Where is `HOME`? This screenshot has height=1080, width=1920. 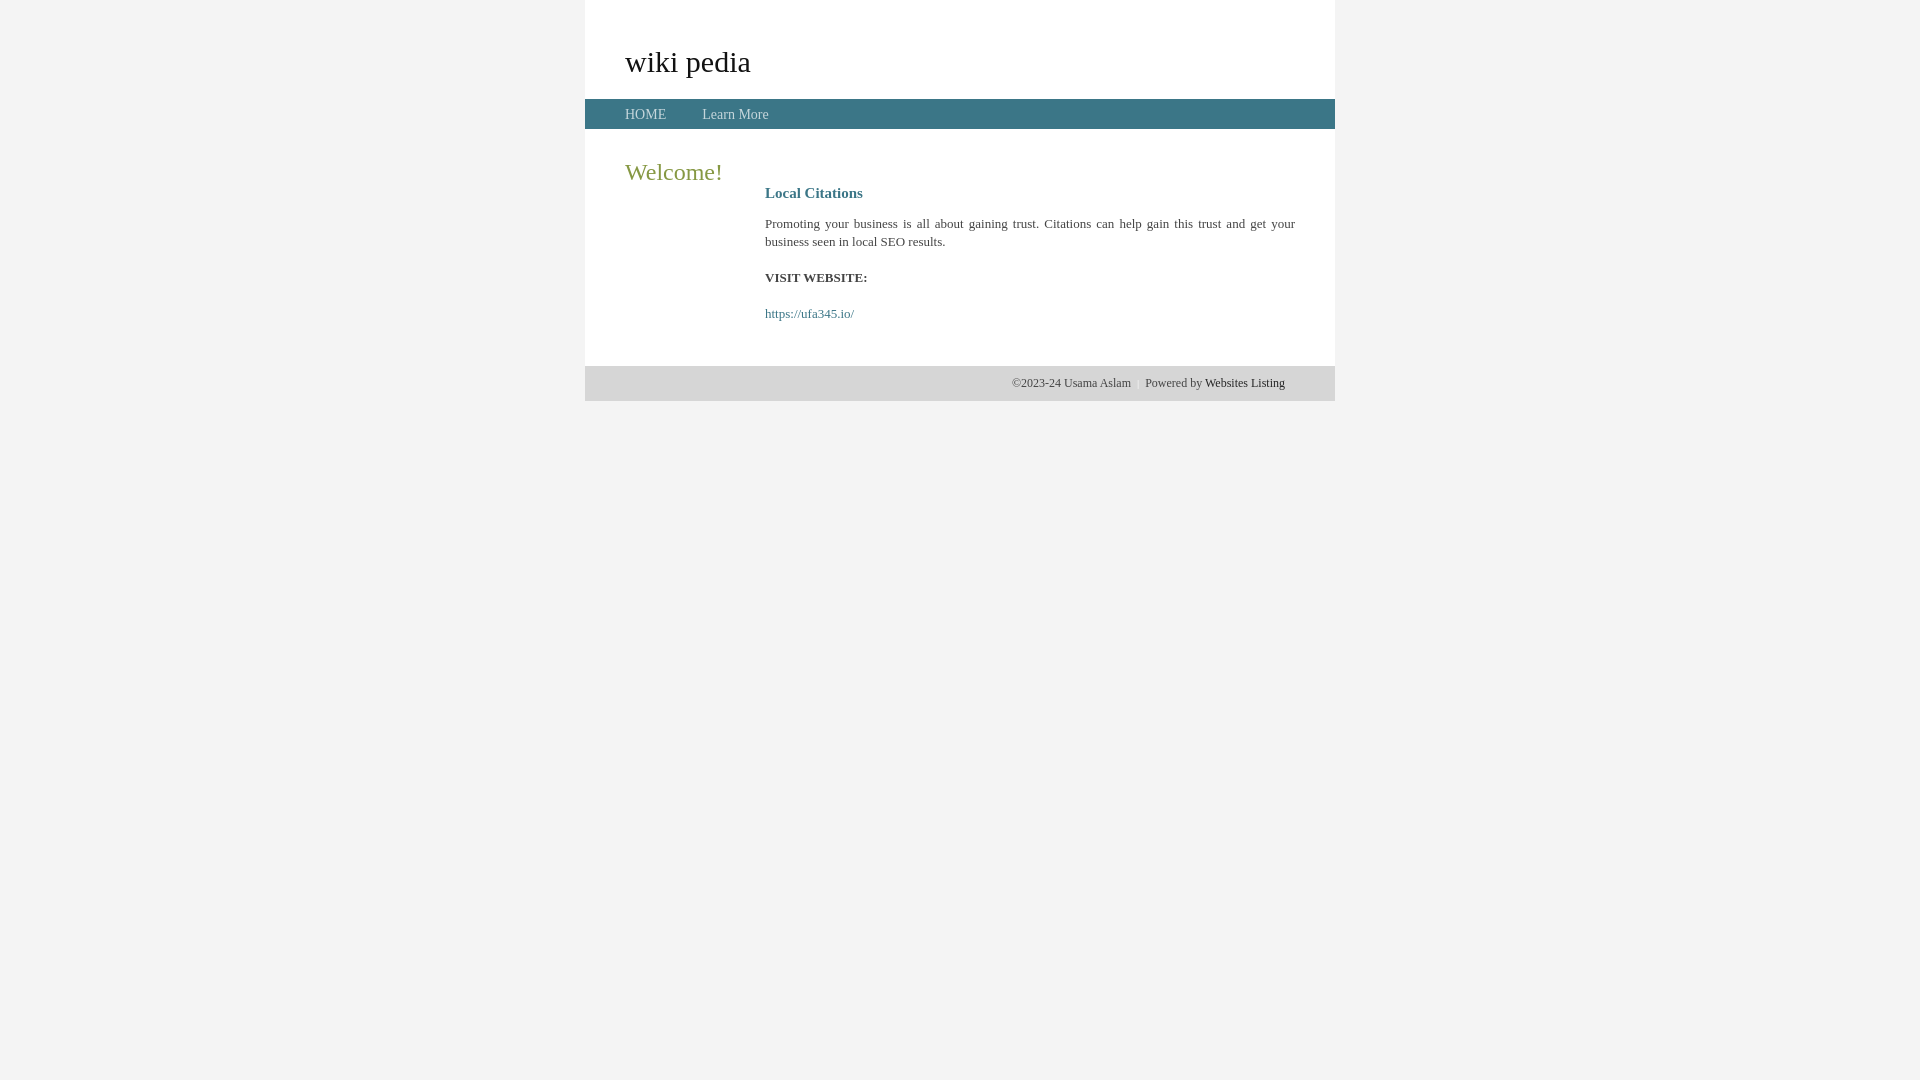 HOME is located at coordinates (646, 114).